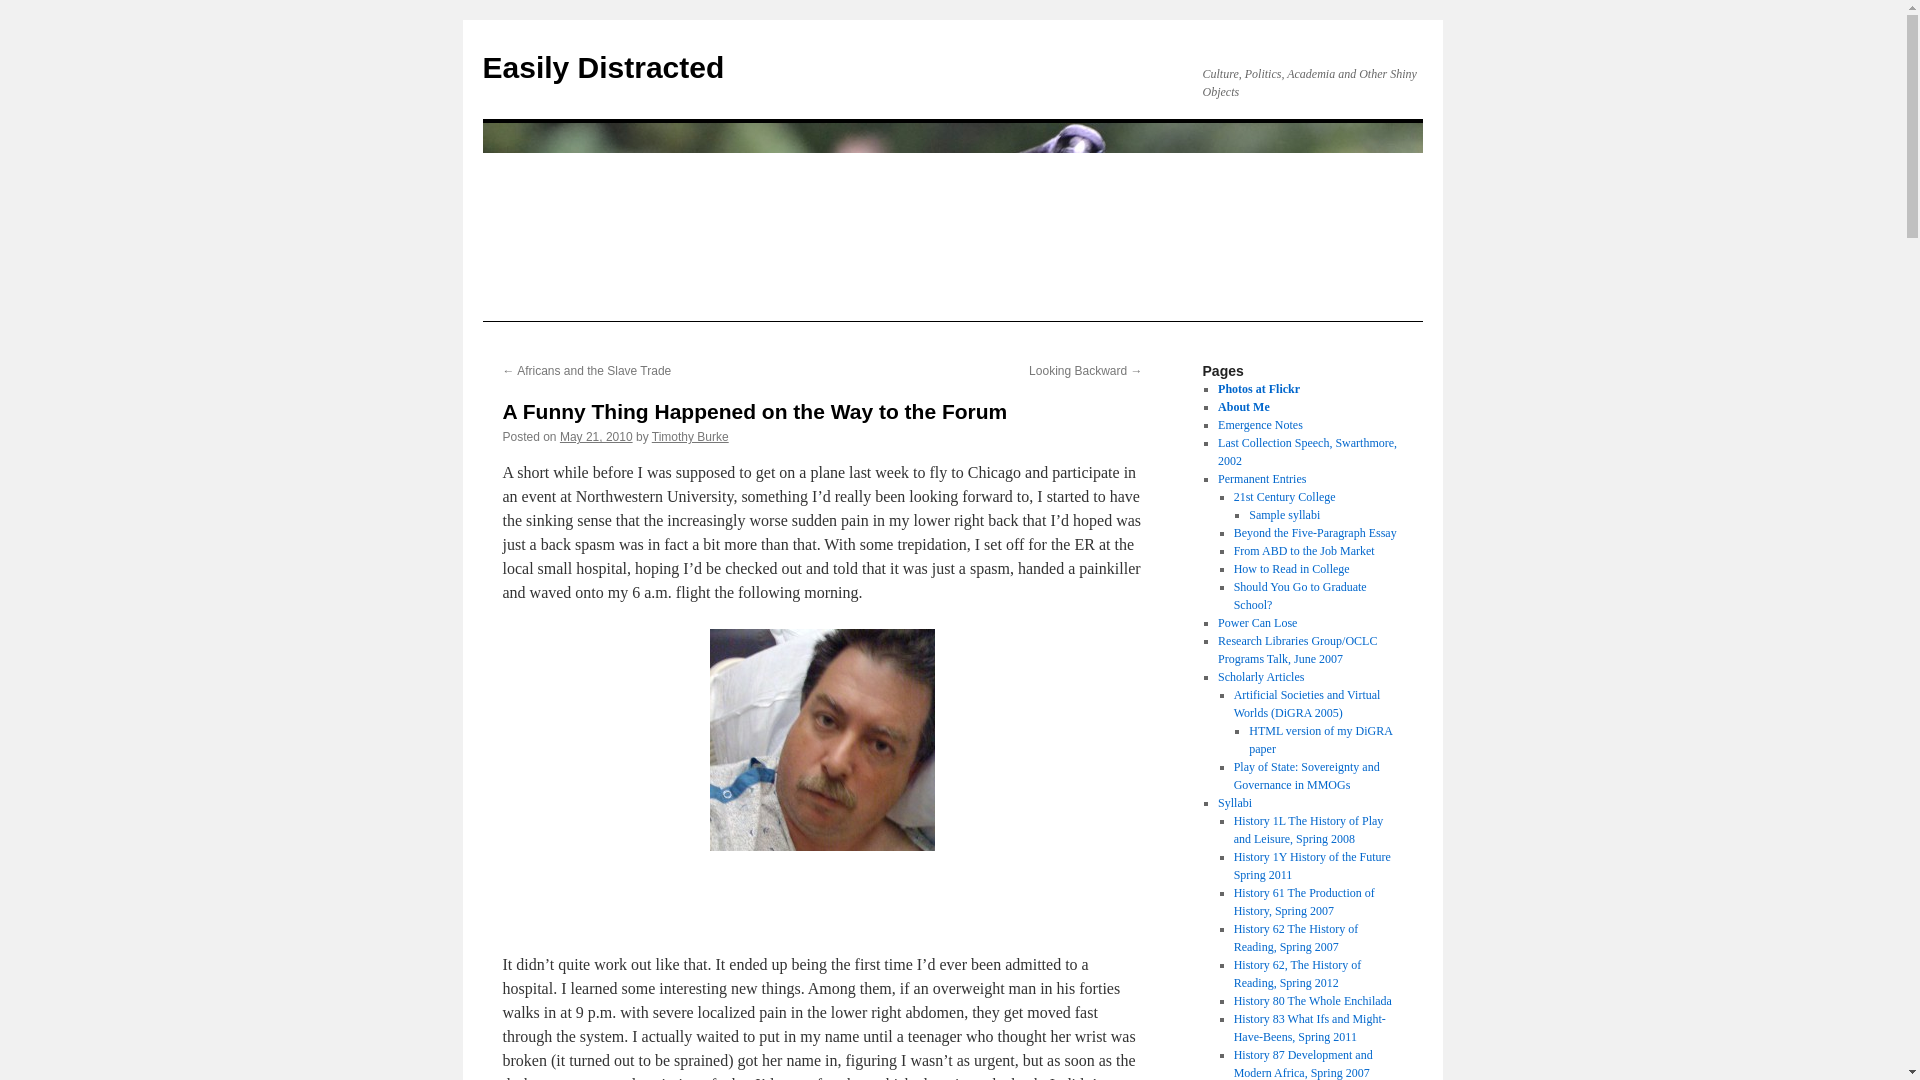 The image size is (1920, 1080). What do you see at coordinates (1258, 389) in the screenshot?
I see `Photos at Flickr` at bounding box center [1258, 389].